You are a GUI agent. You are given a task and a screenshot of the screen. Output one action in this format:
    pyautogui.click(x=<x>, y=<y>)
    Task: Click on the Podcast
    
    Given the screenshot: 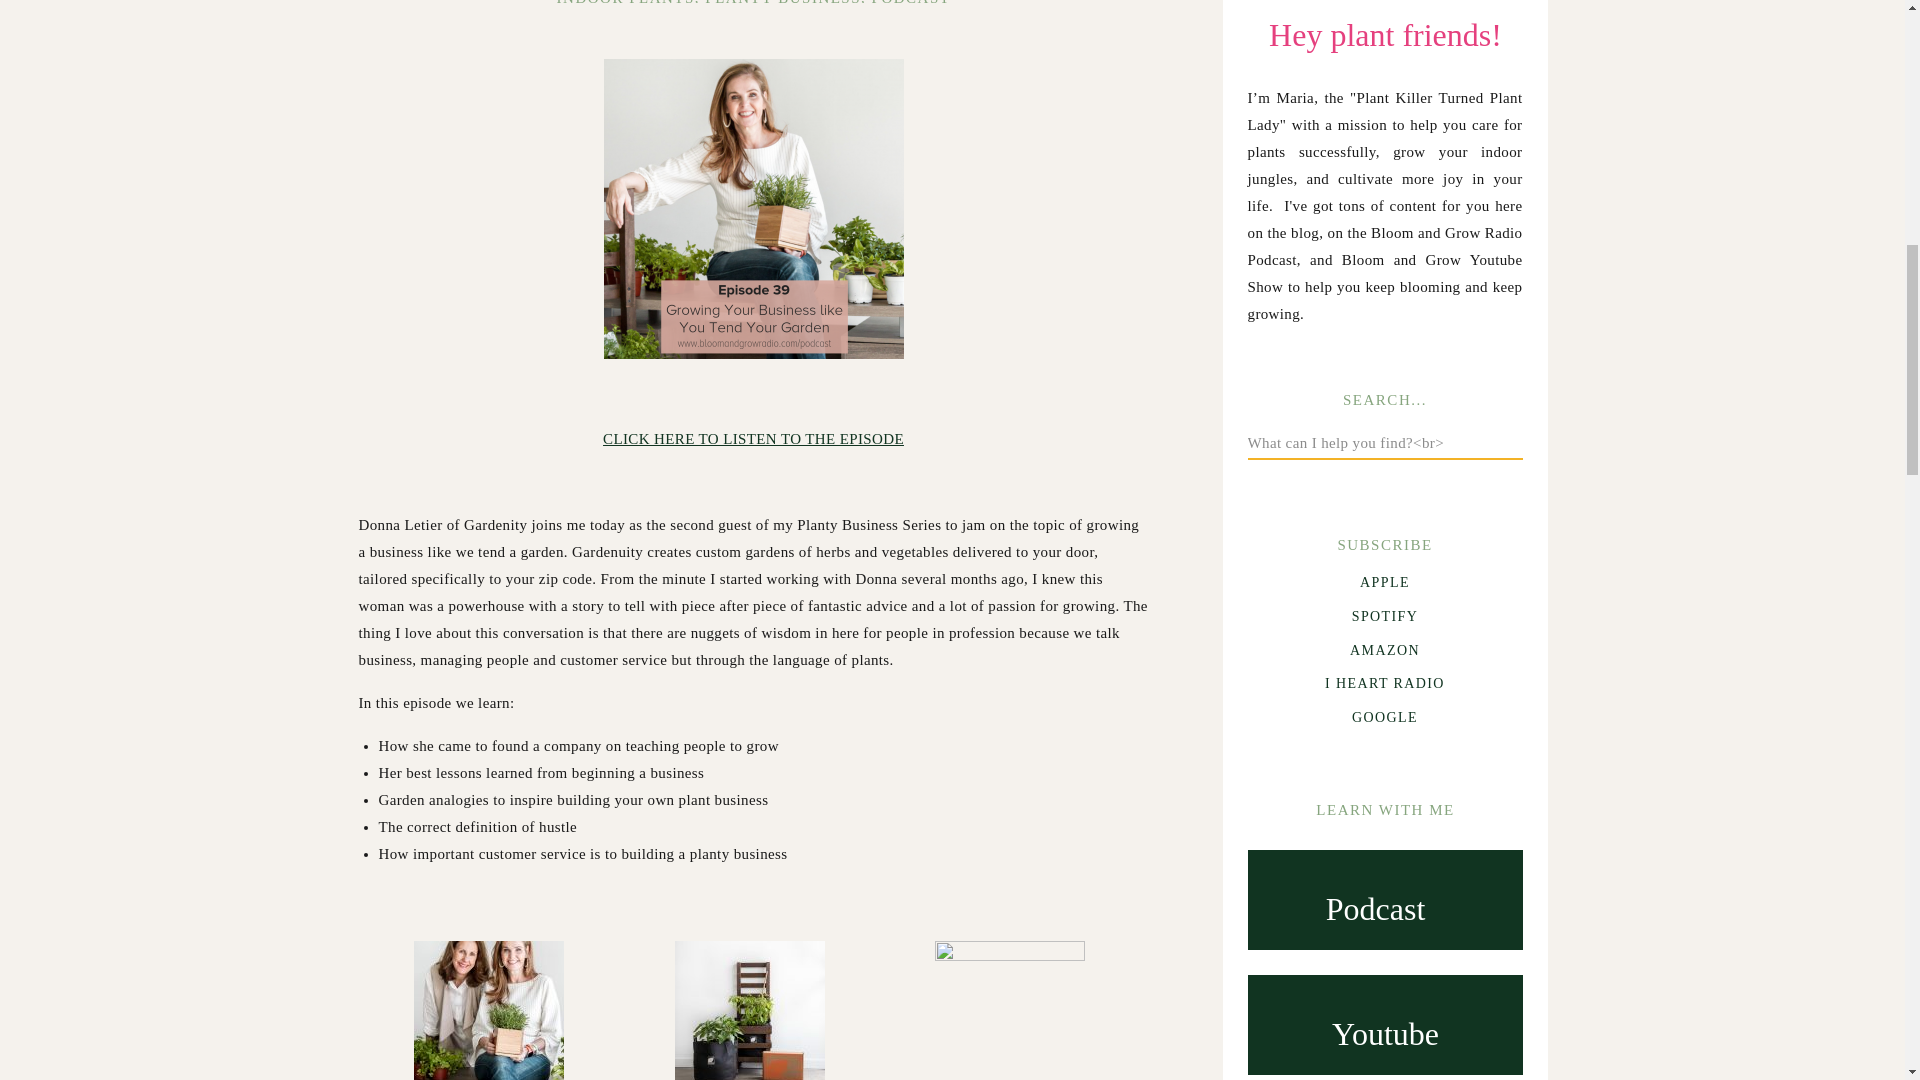 What is the action you would take?
    pyautogui.click(x=1375, y=903)
    